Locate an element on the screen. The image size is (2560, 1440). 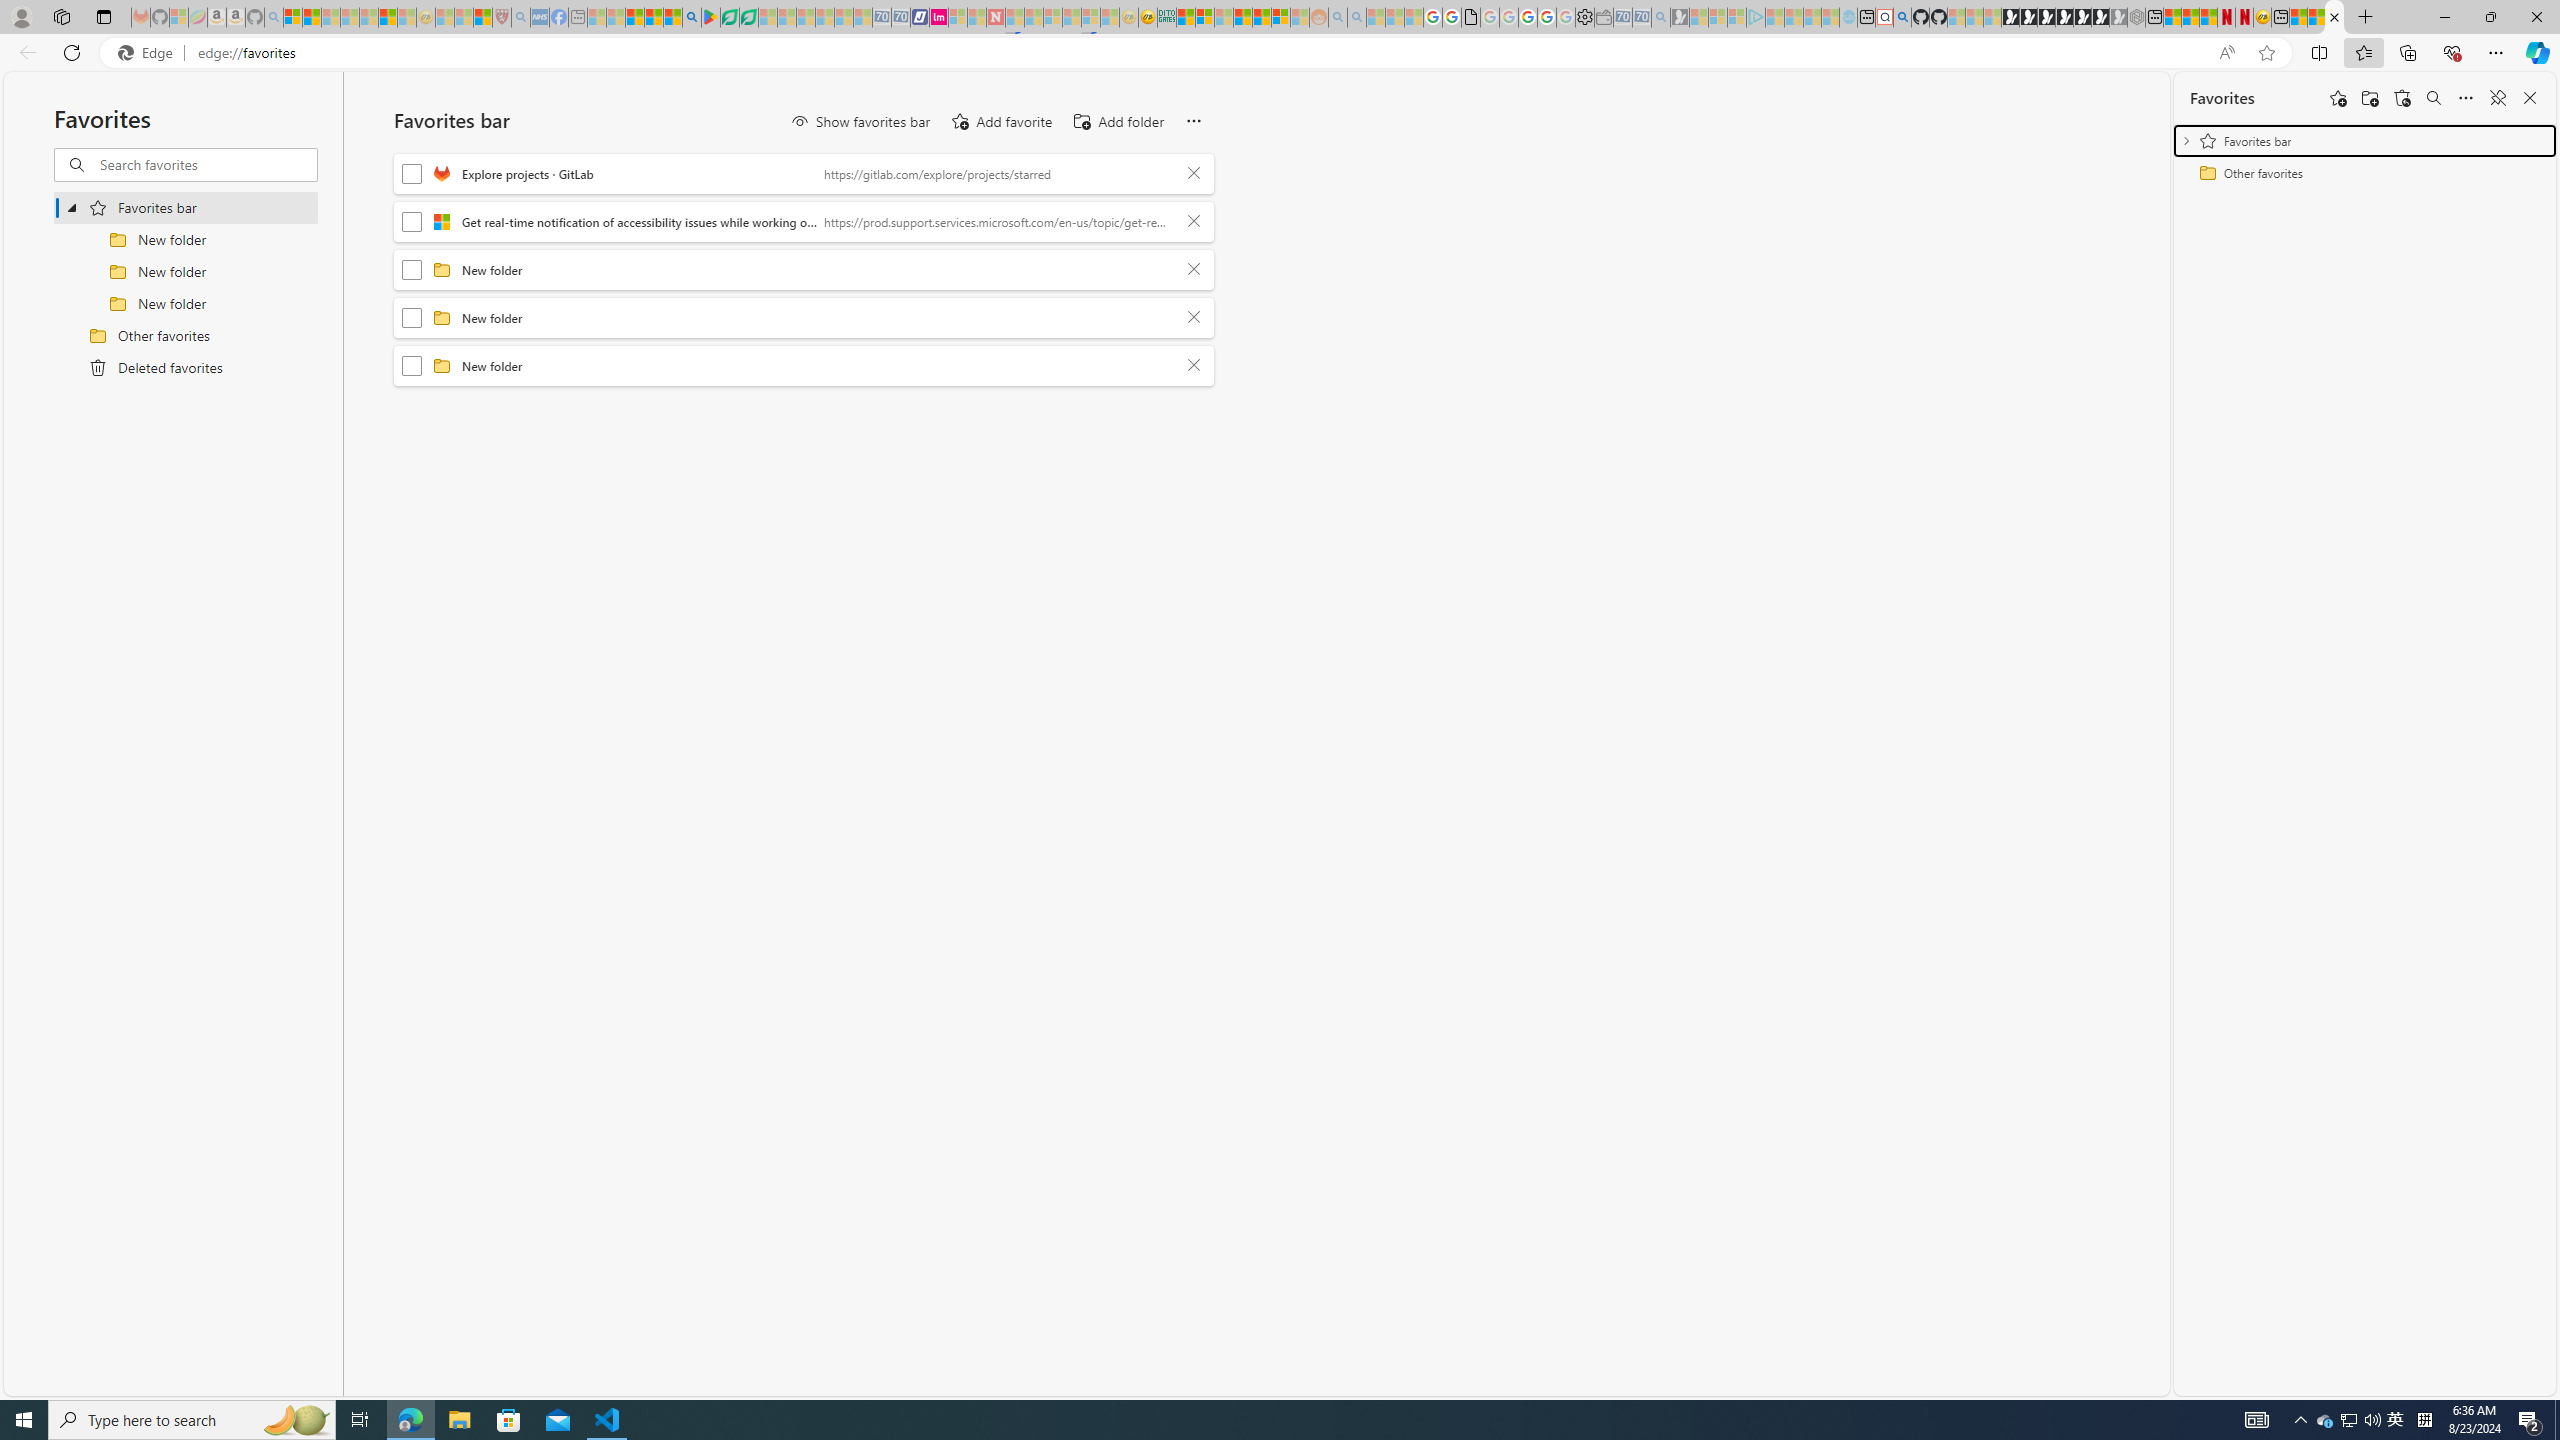
Close favorites is located at coordinates (2530, 98).